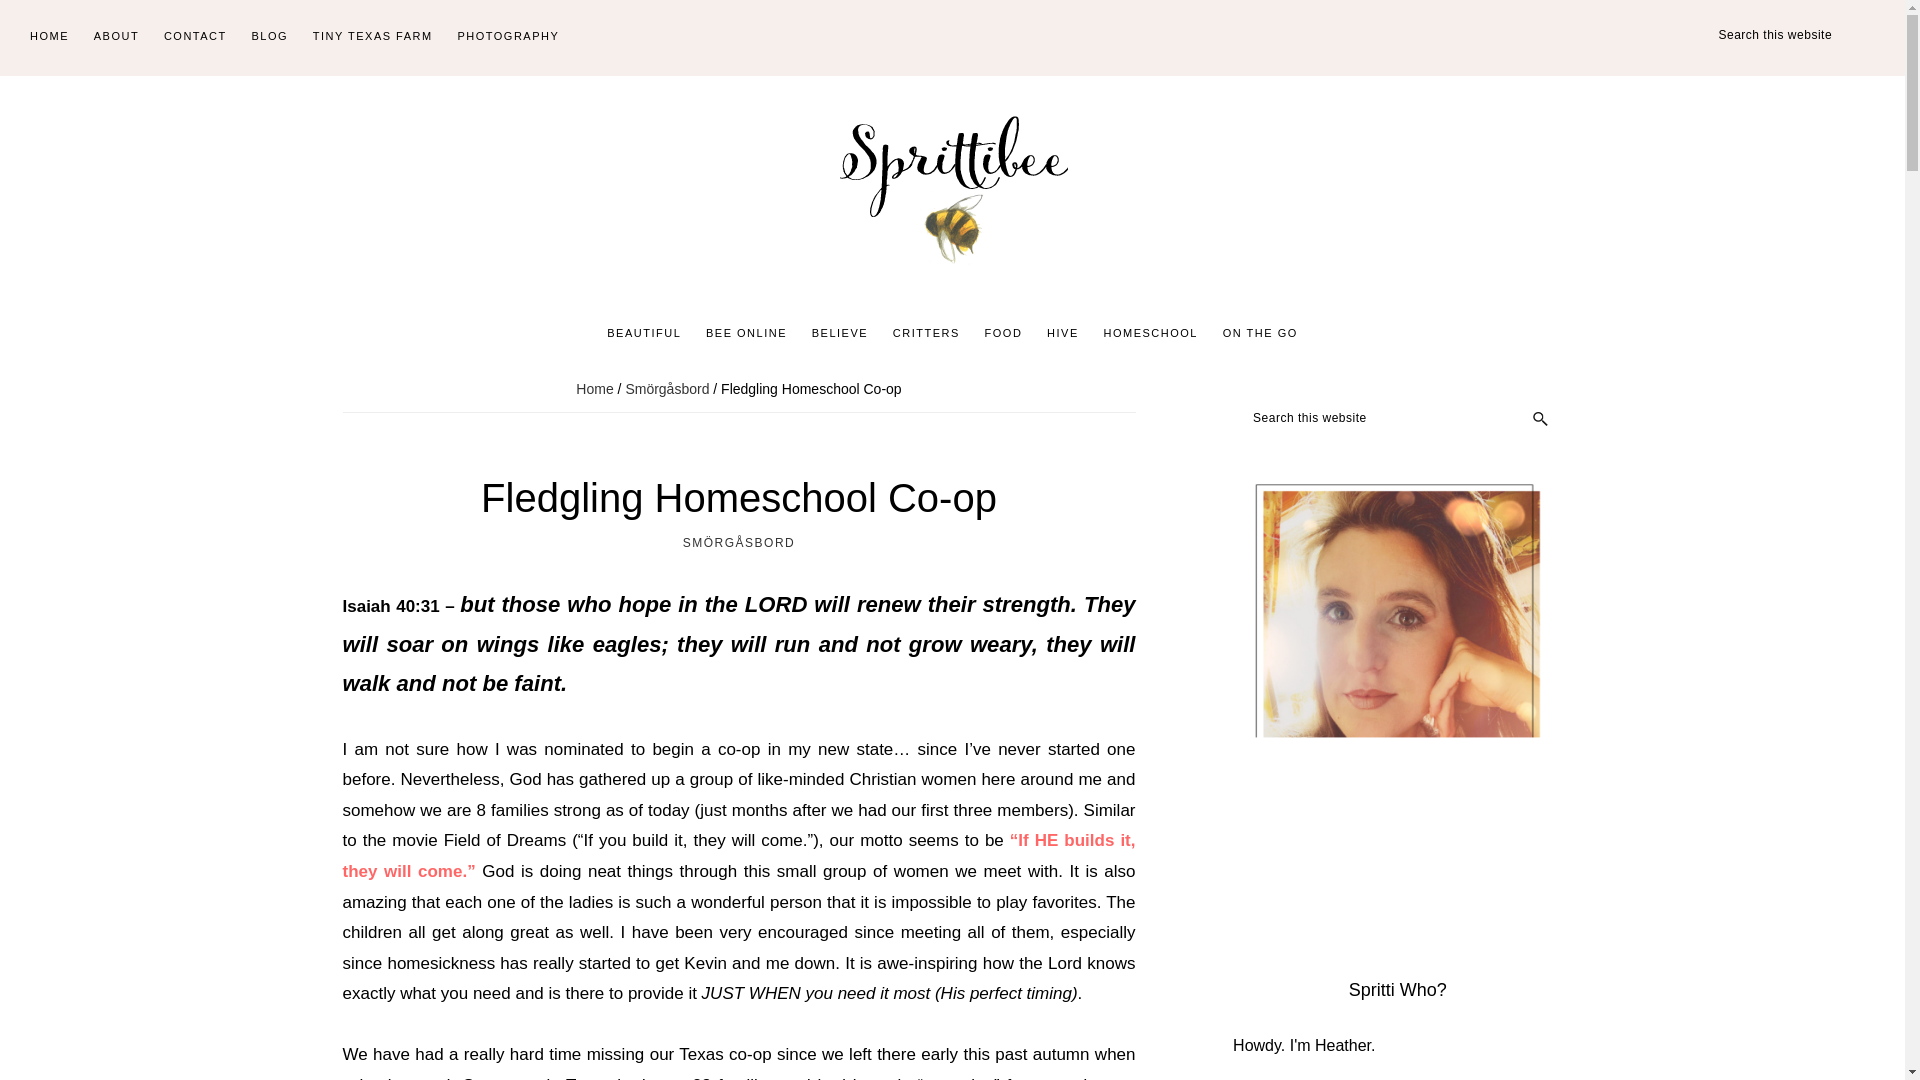 This screenshot has width=1920, height=1080. I want to click on CONTACT, so click(194, 37).